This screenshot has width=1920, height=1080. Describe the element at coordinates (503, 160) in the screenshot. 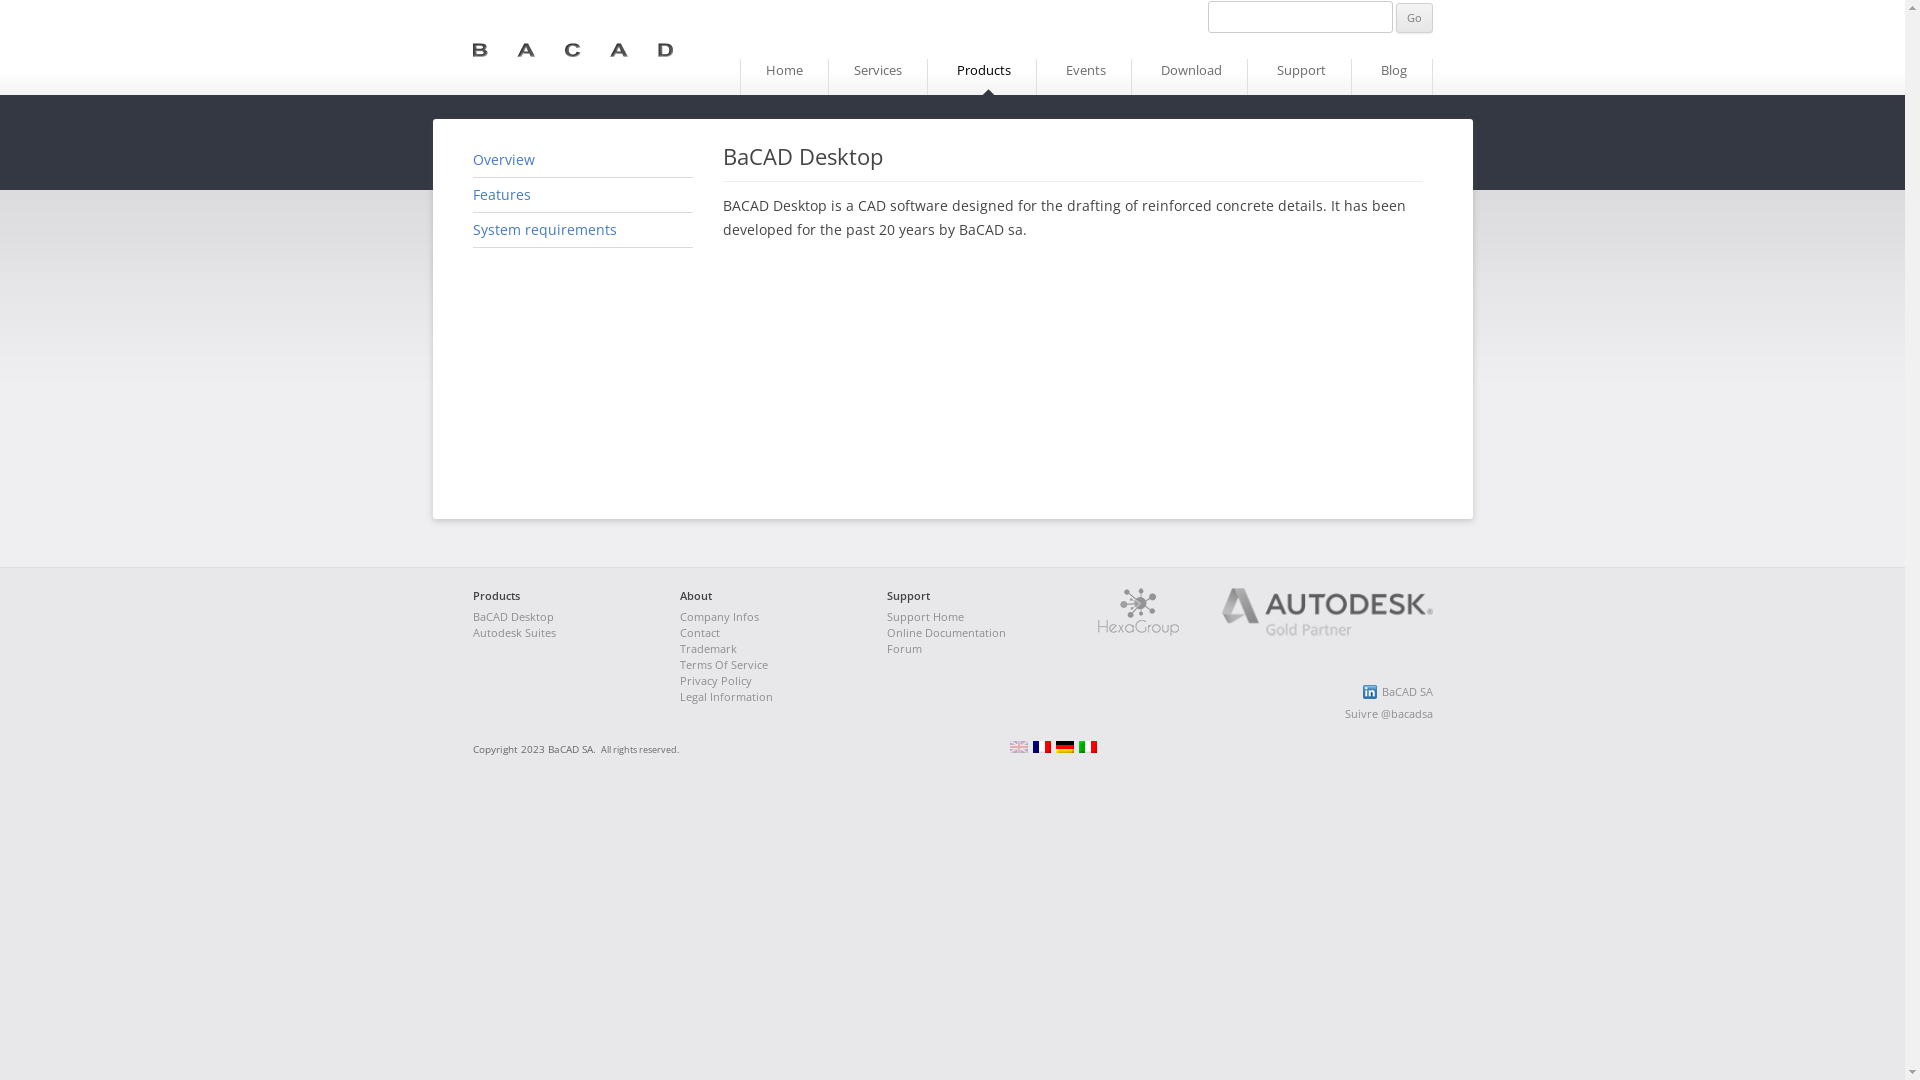

I see `Overview` at that location.